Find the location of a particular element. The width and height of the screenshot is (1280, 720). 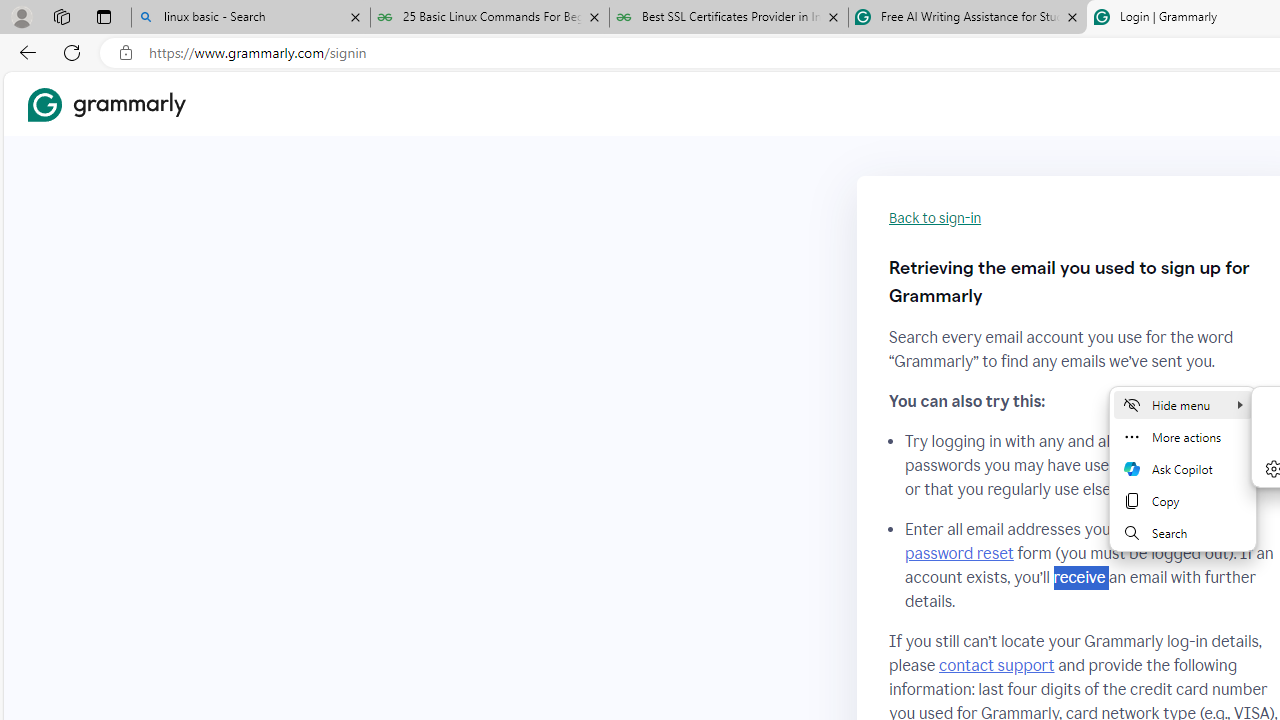

Mini menu on text selection is located at coordinates (1182, 468).